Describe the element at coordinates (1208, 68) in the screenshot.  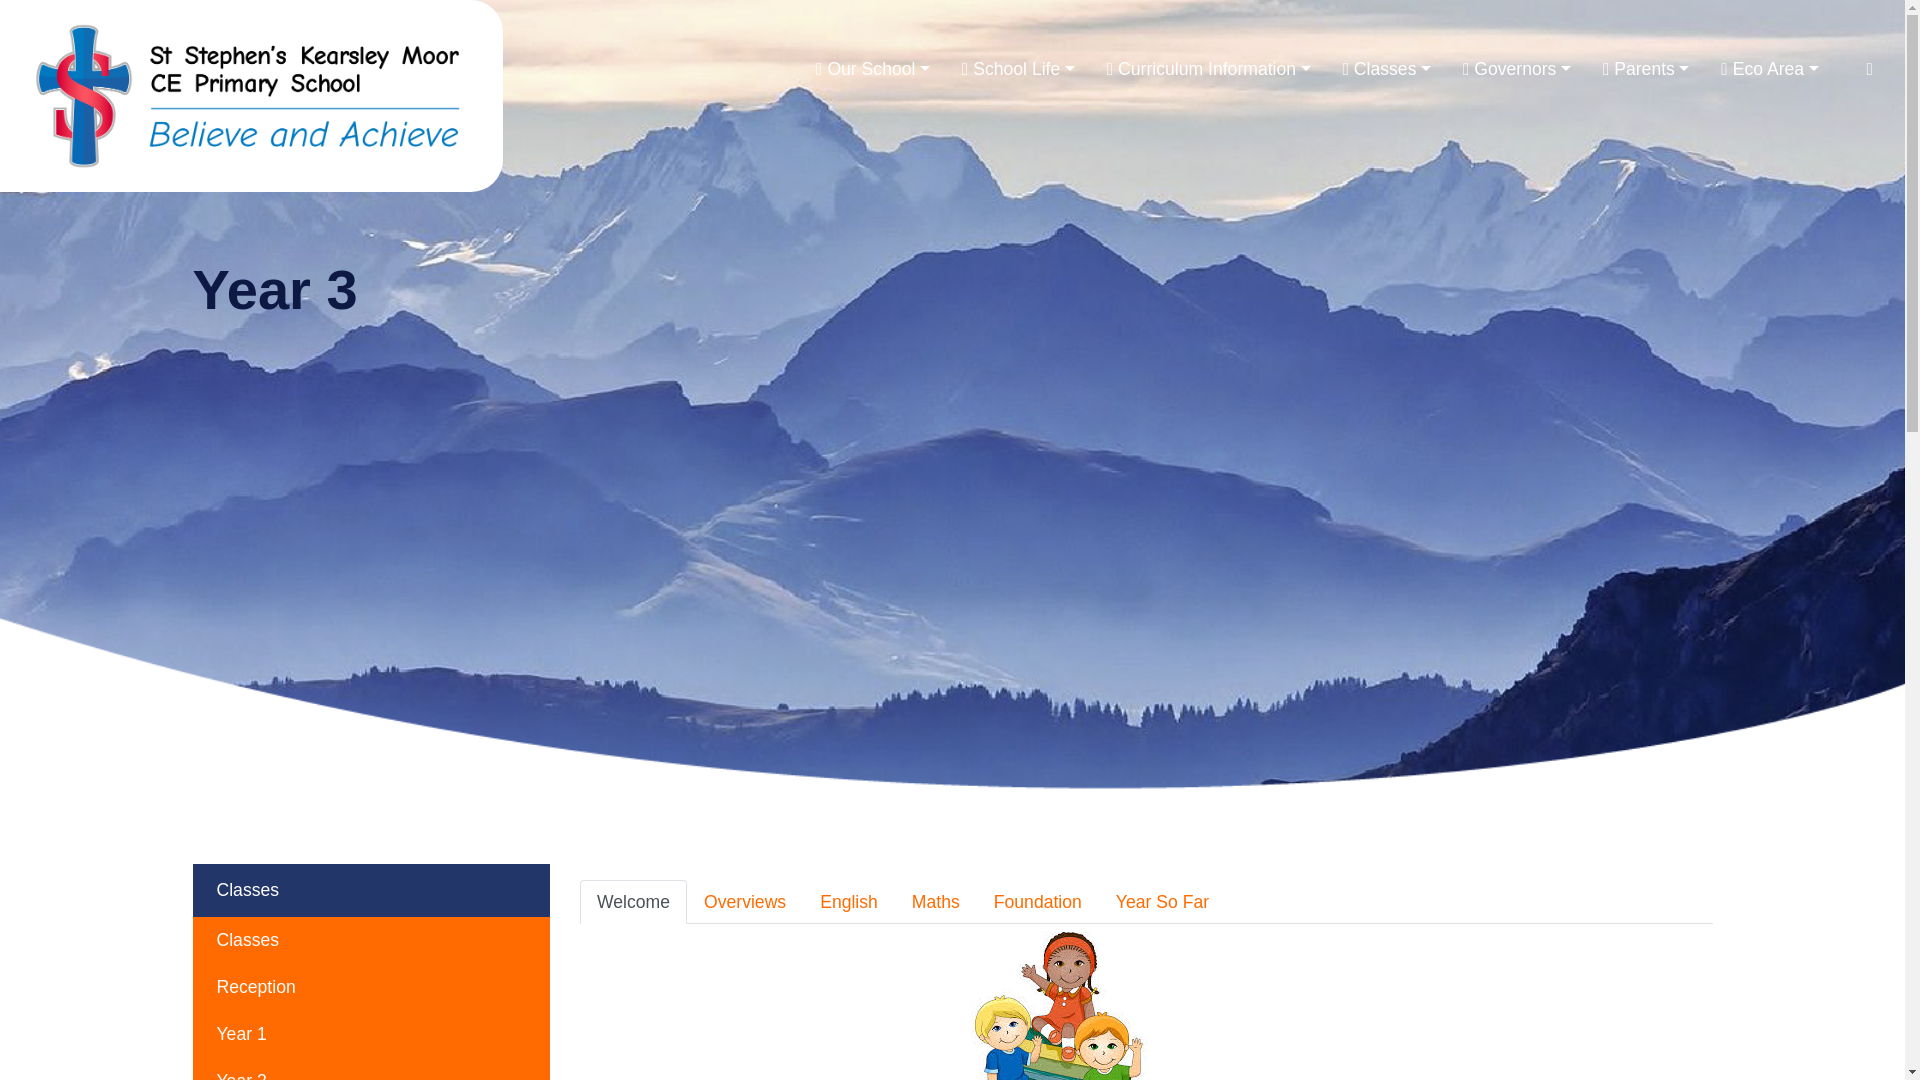
I see `Curriculum Information` at that location.